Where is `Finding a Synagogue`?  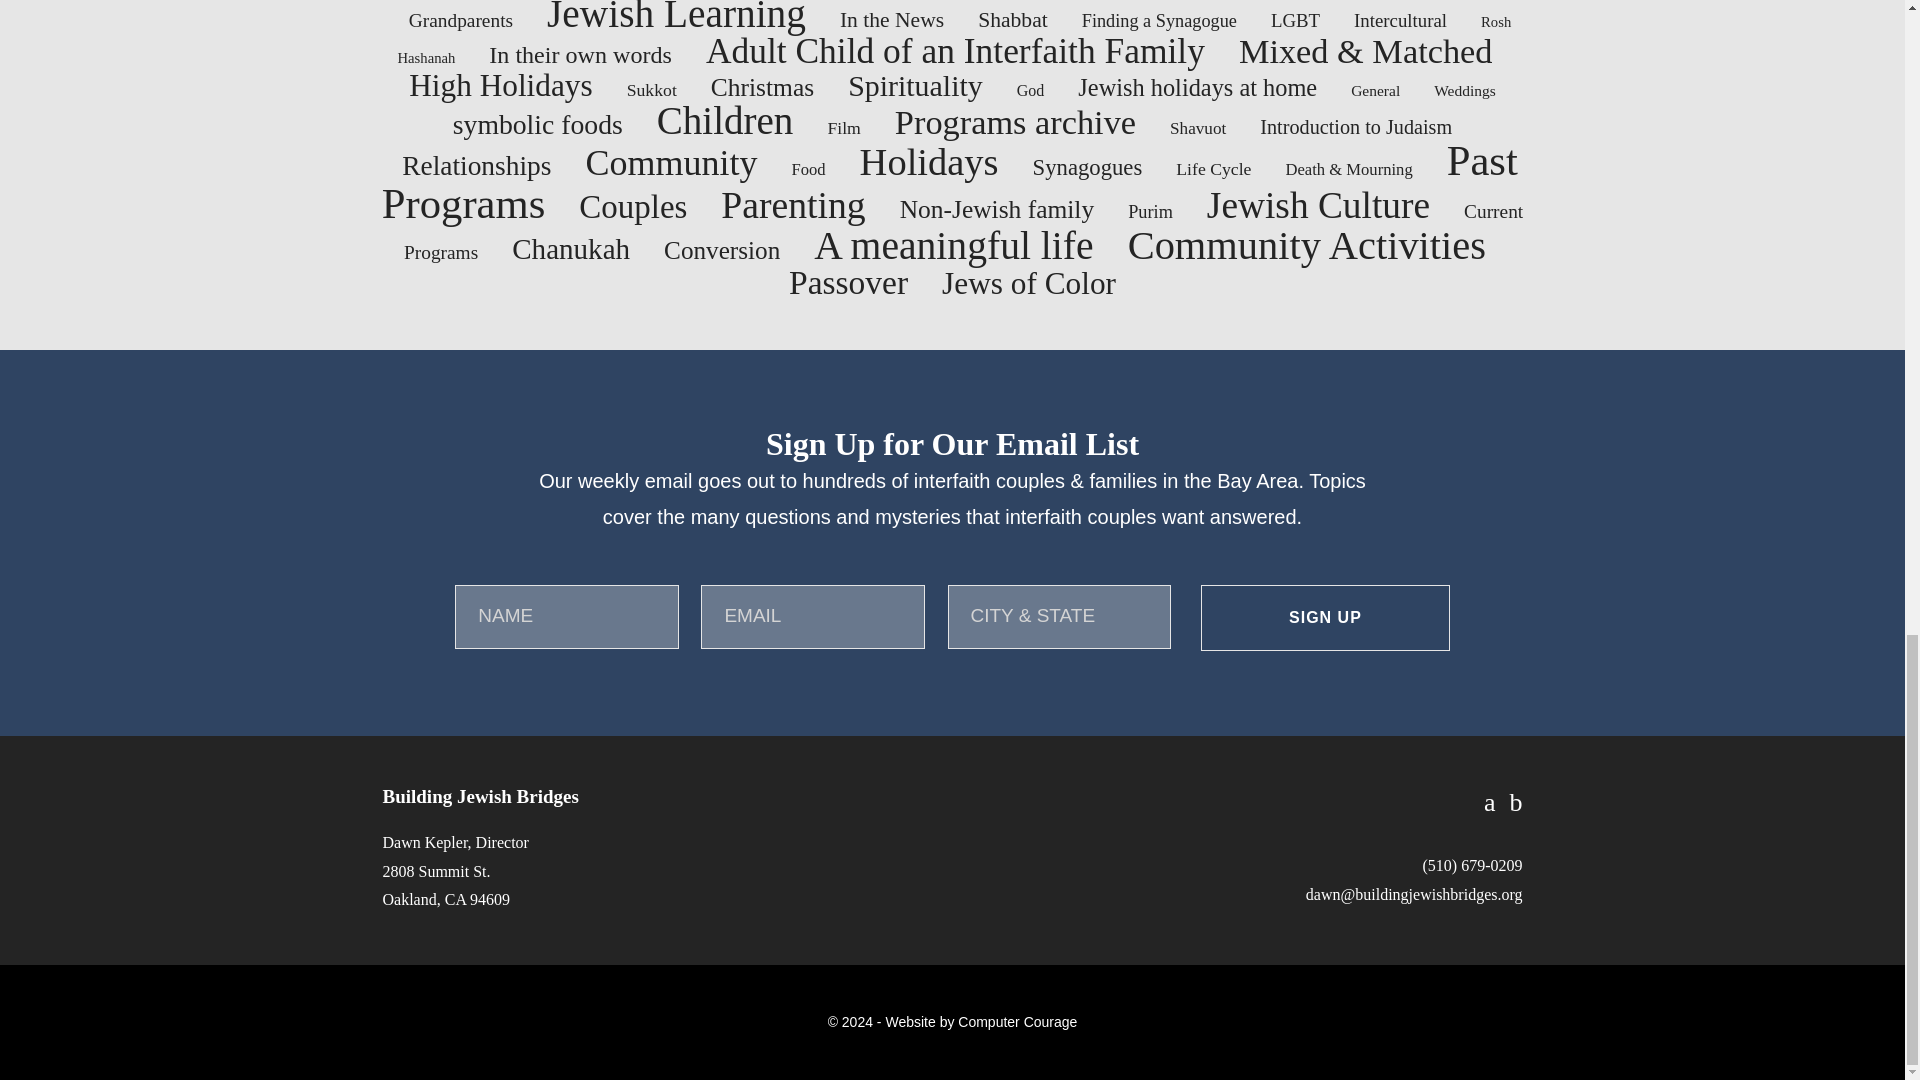
Finding a Synagogue is located at coordinates (1159, 20).